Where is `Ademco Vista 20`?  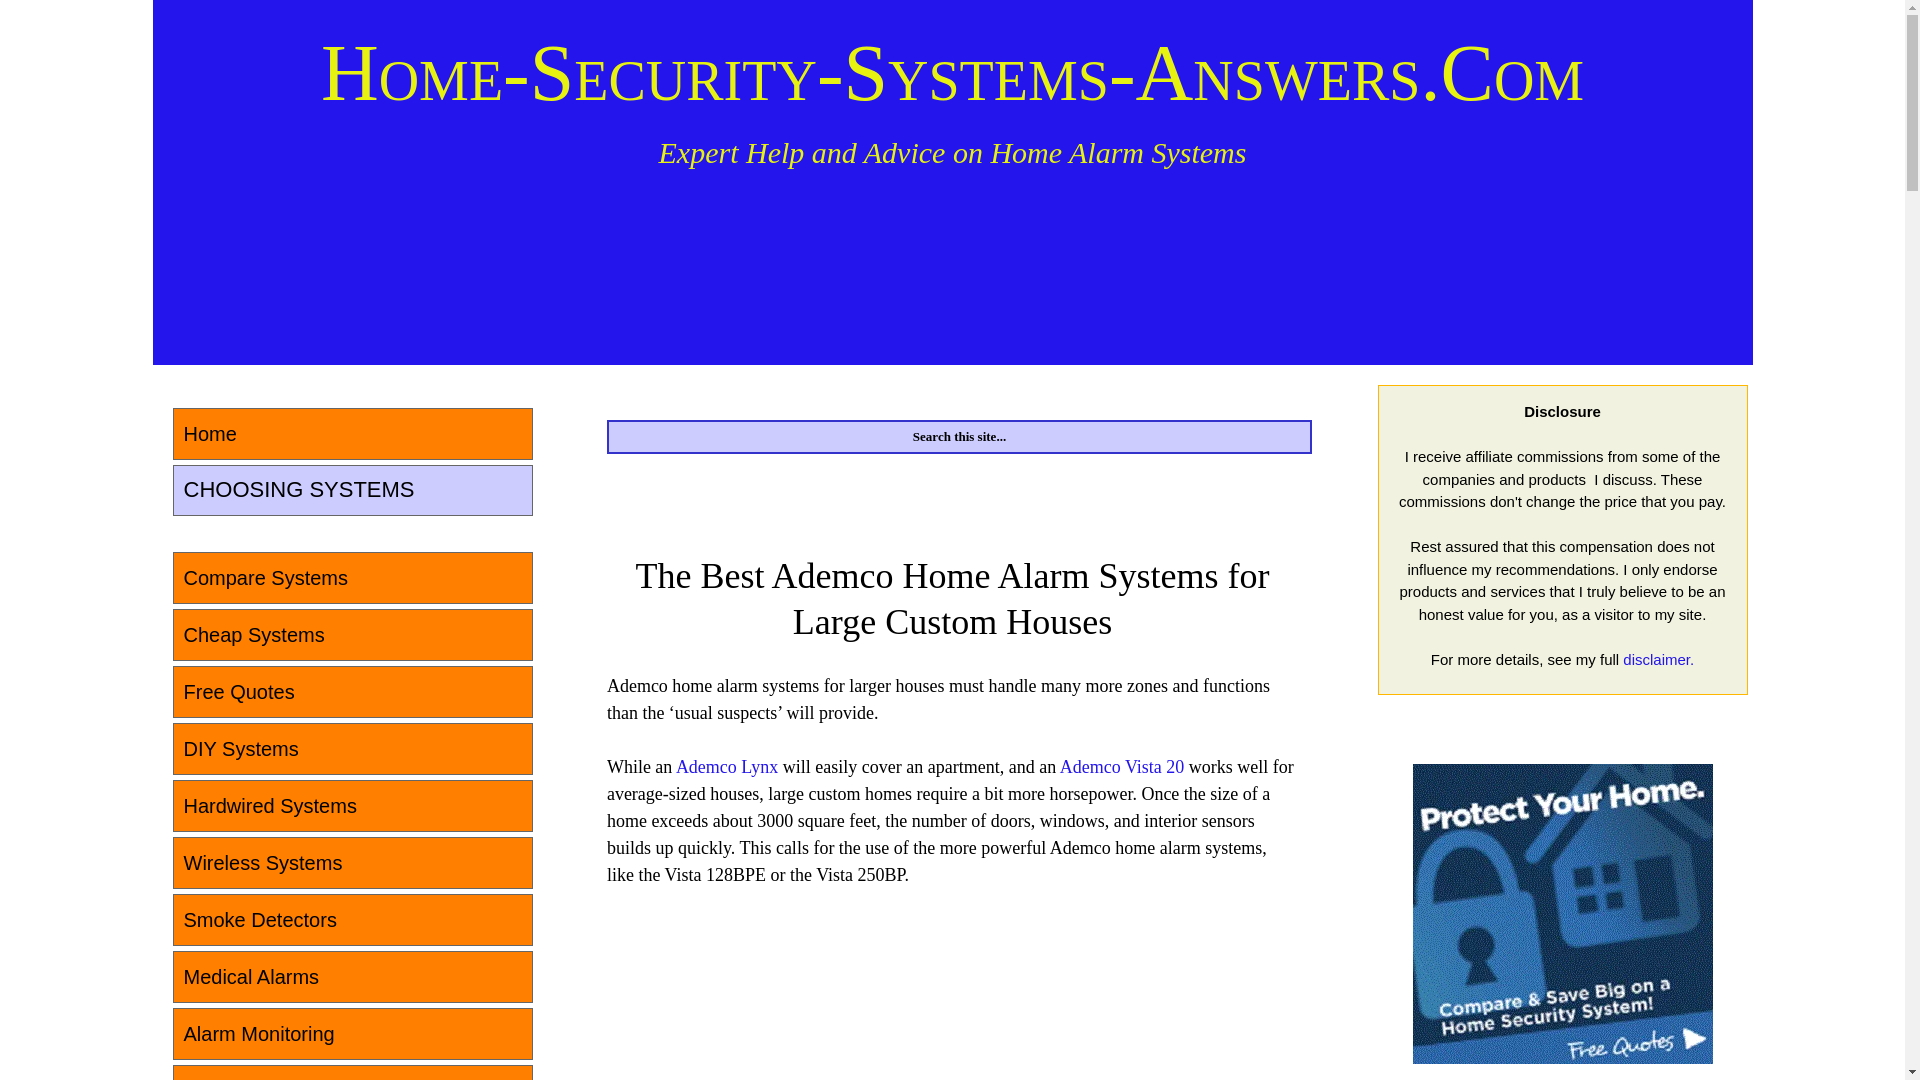
Ademco Vista 20 is located at coordinates (1122, 766).